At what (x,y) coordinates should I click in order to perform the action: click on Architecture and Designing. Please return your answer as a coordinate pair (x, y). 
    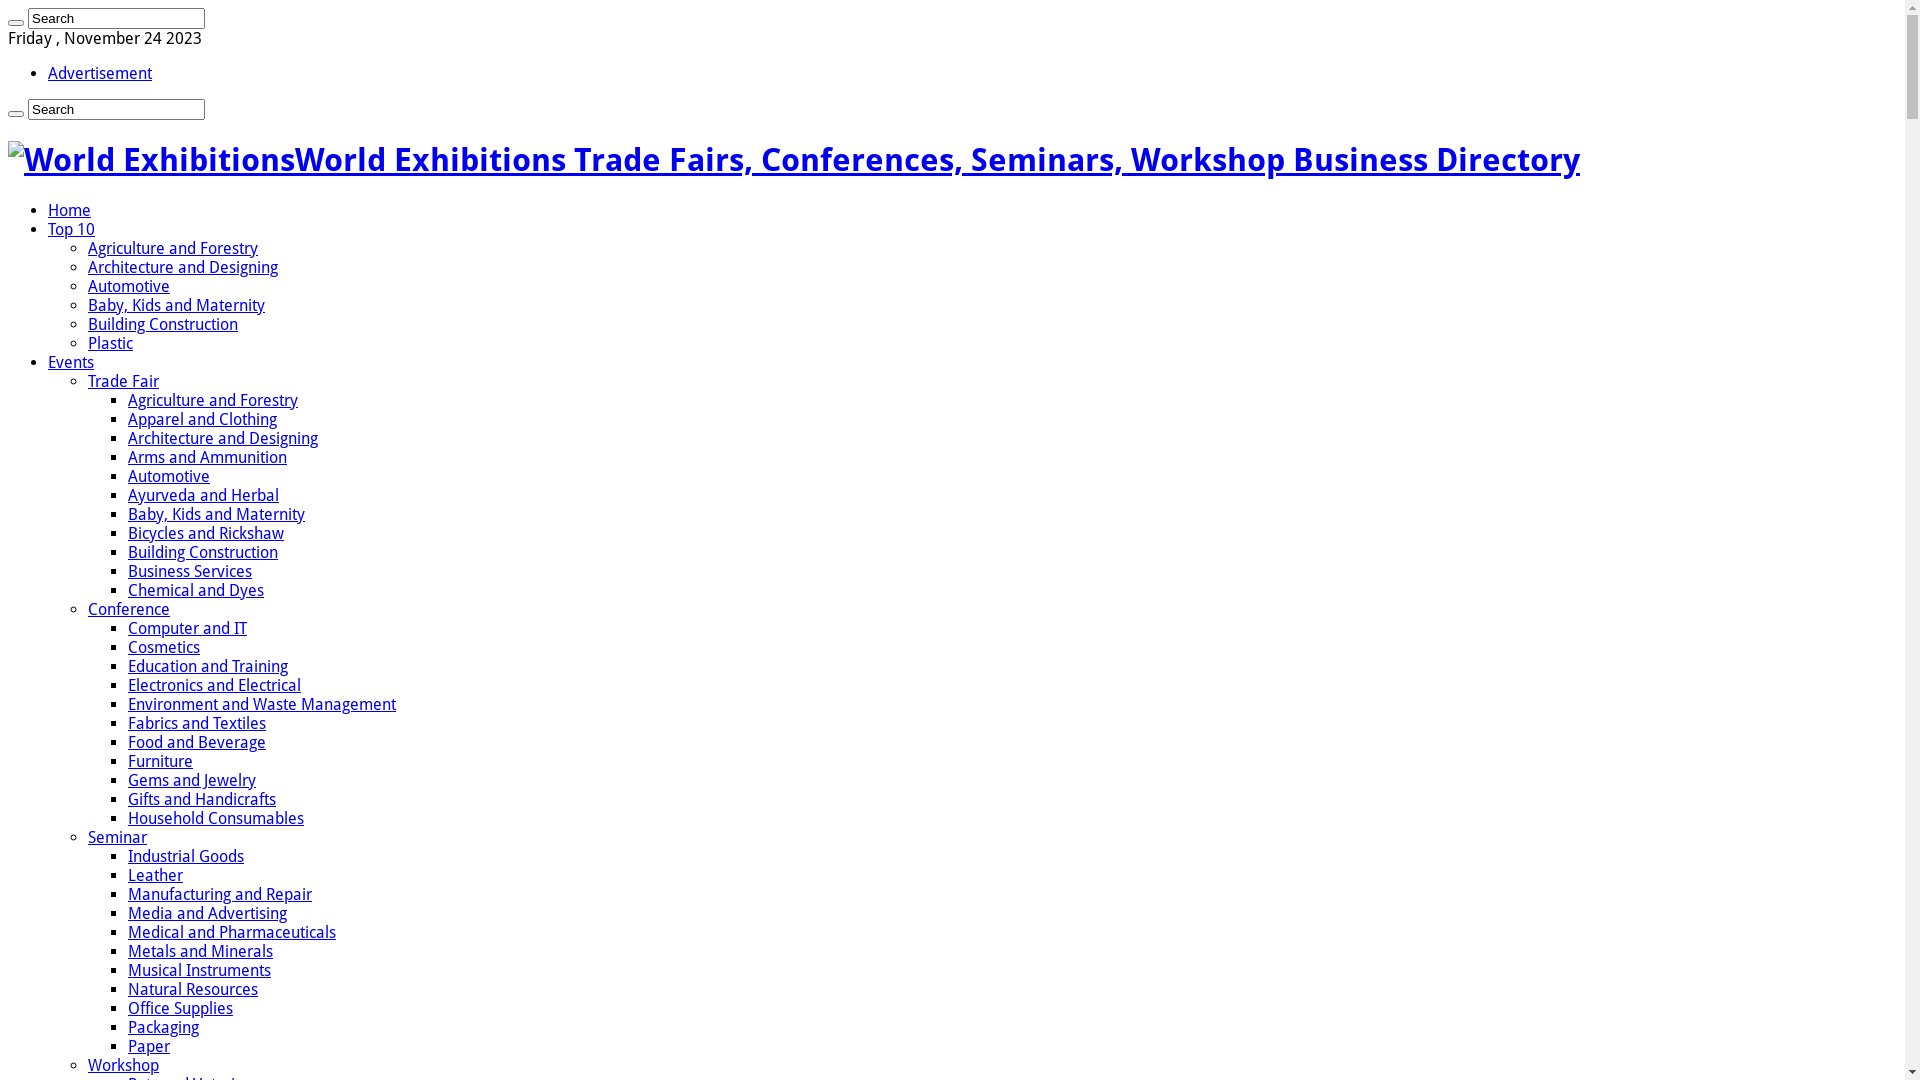
    Looking at the image, I should click on (223, 438).